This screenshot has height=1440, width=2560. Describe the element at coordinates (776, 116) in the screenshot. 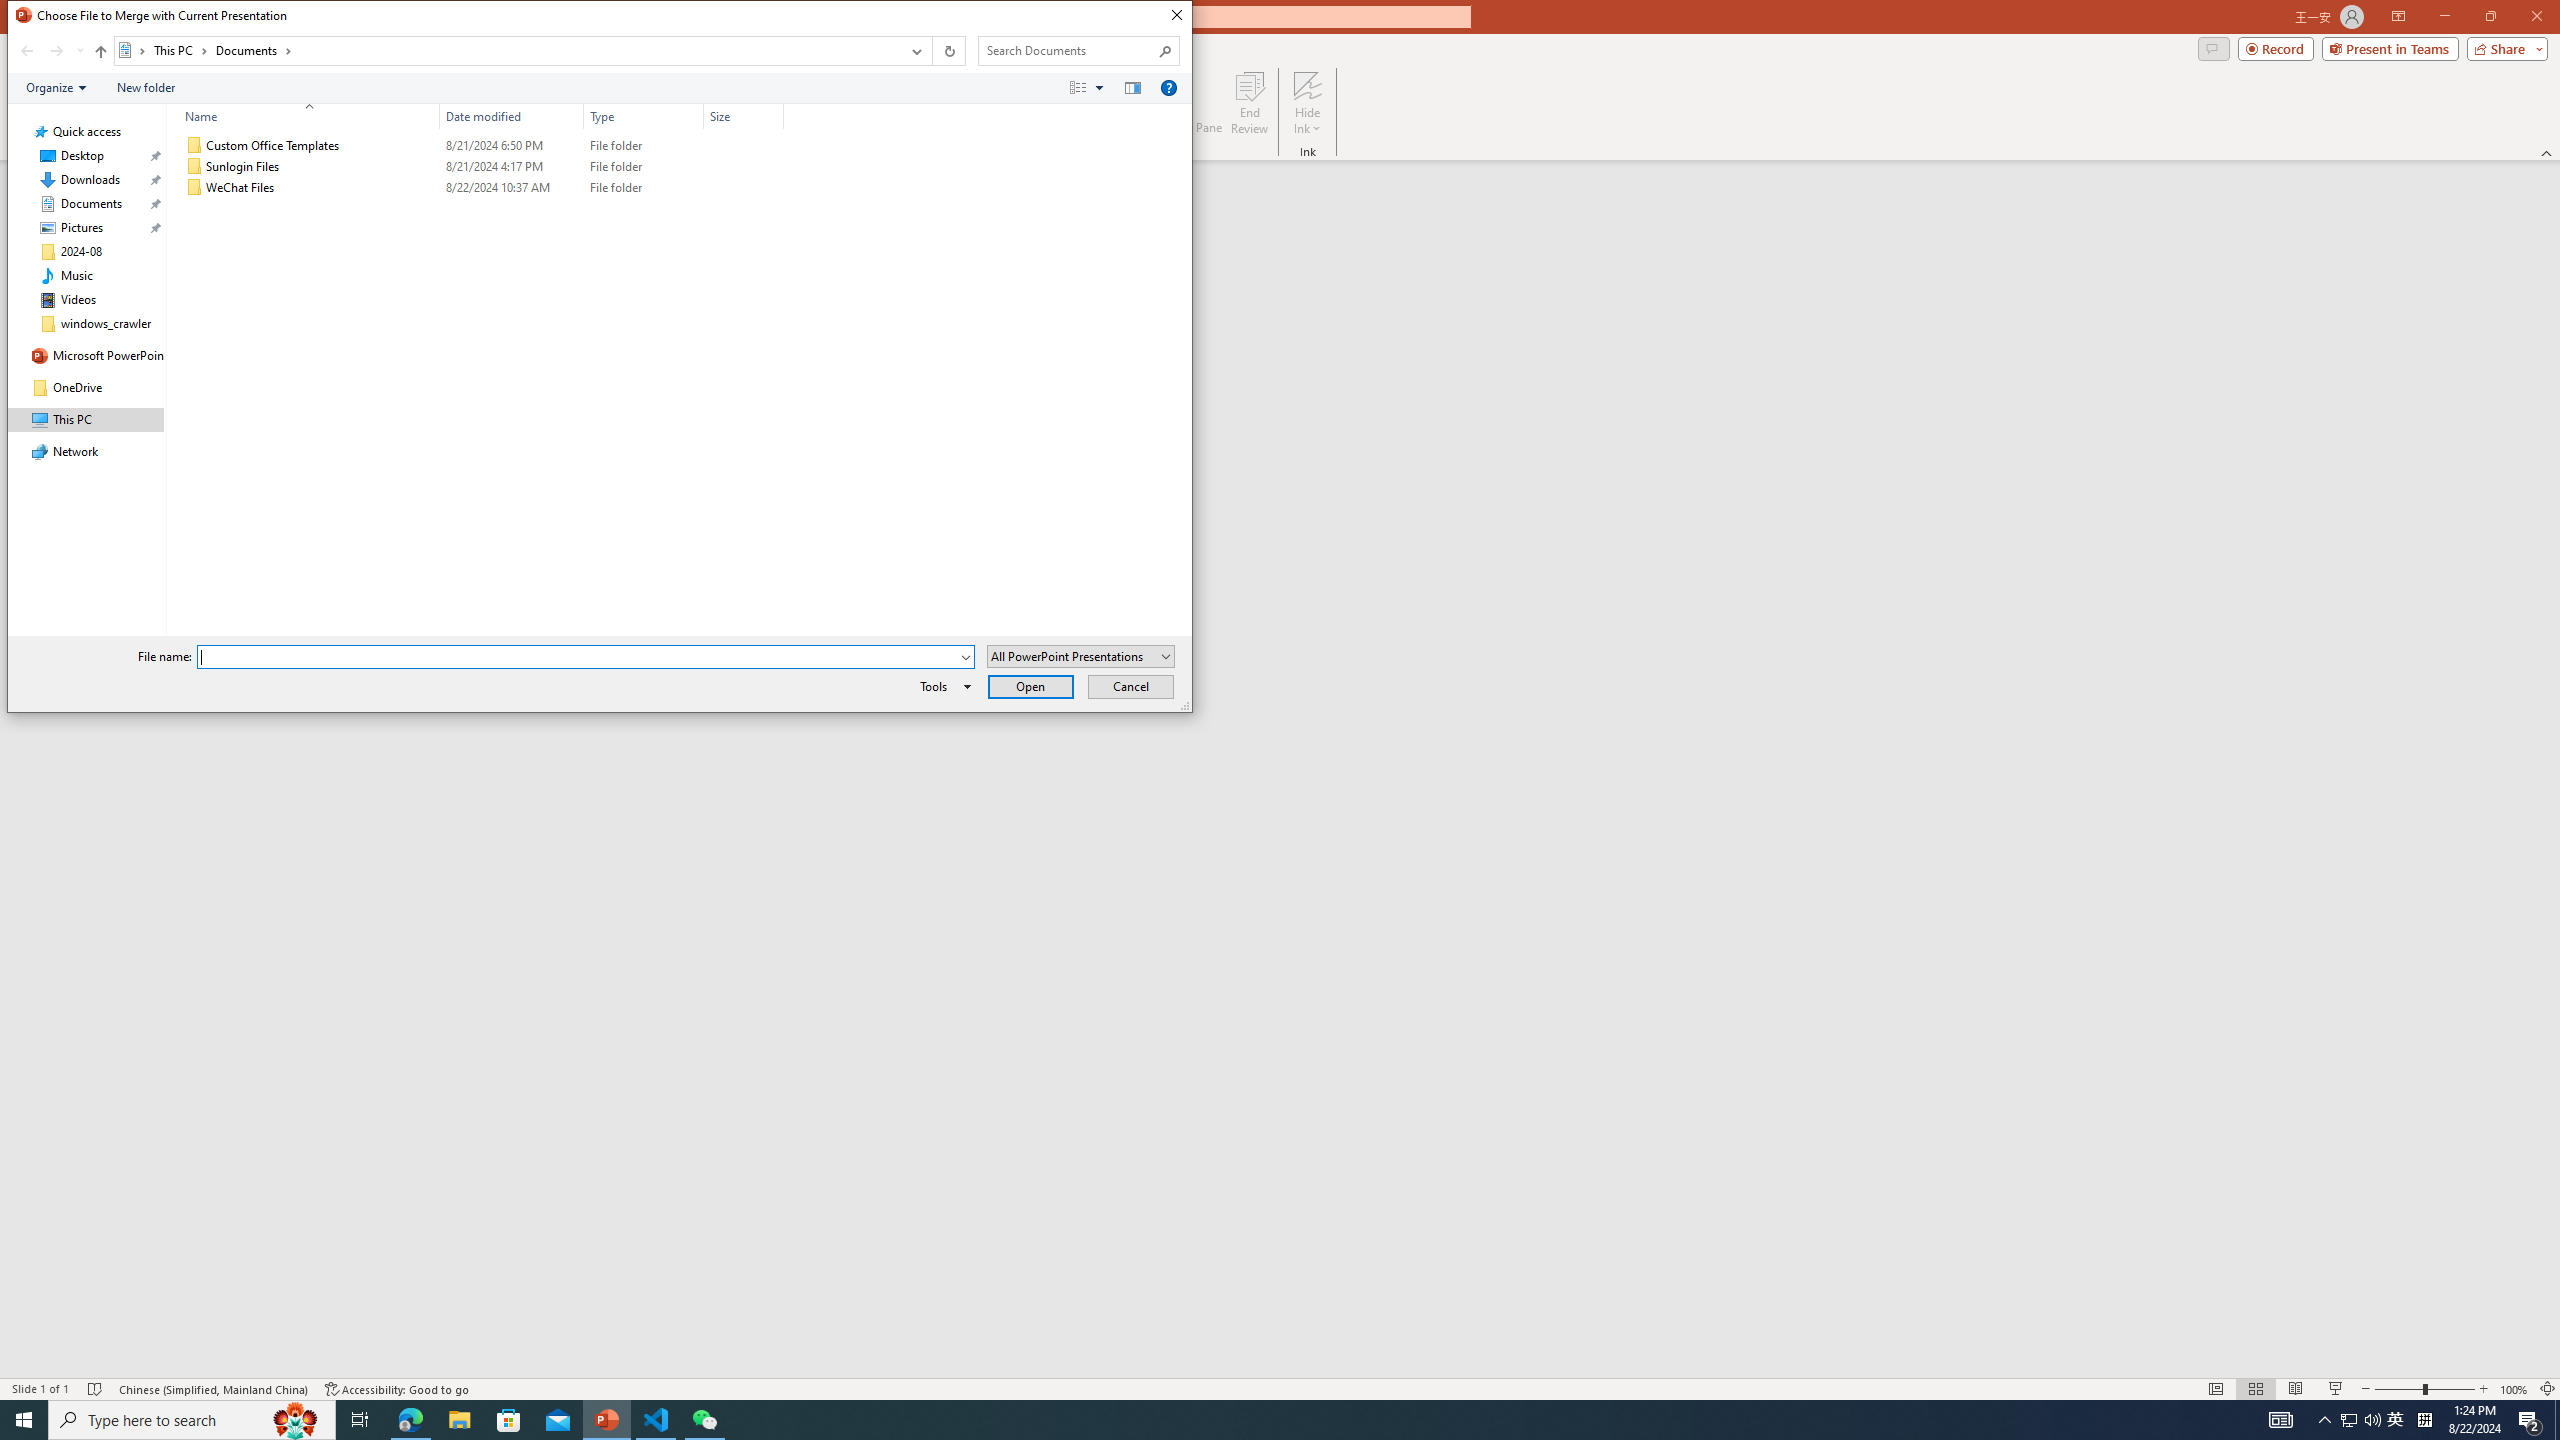

I see `Filter dropdown` at that location.